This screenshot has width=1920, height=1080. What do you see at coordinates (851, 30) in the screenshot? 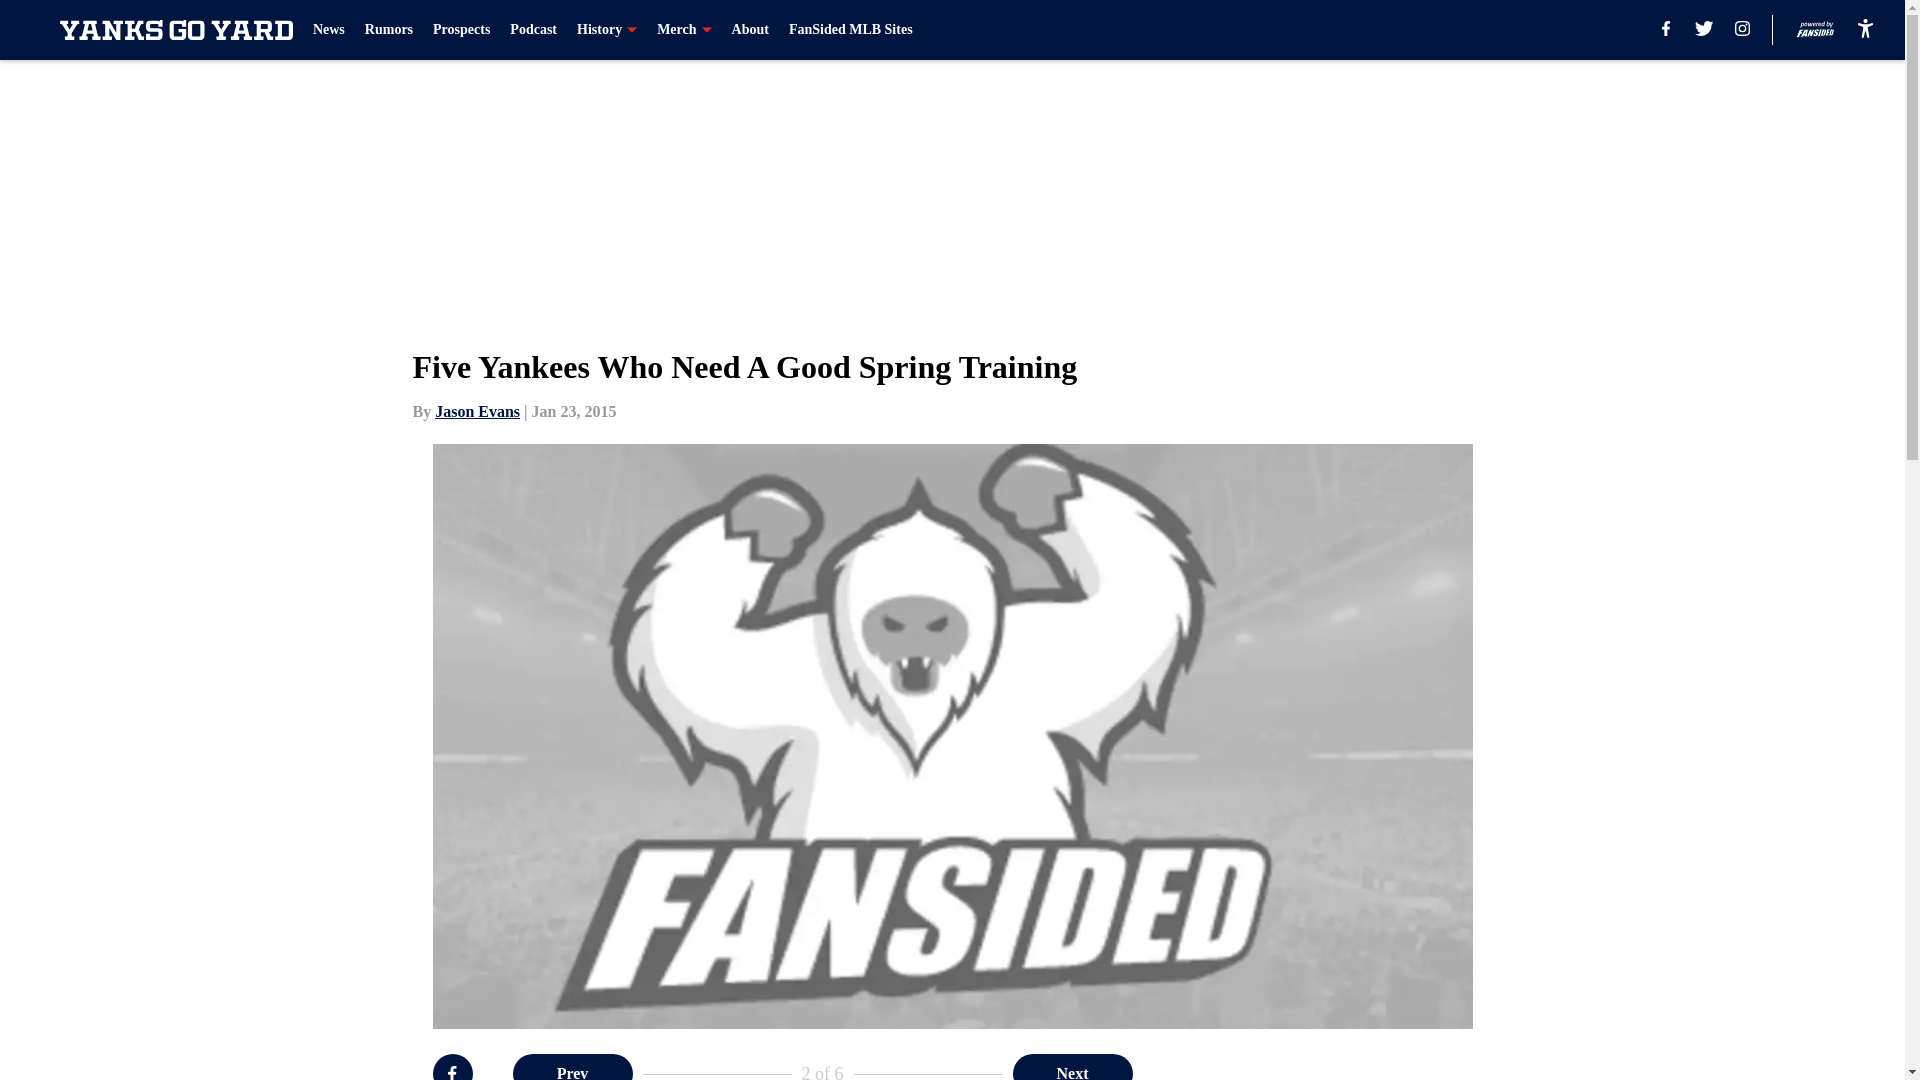
I see `FanSided MLB Sites` at bounding box center [851, 30].